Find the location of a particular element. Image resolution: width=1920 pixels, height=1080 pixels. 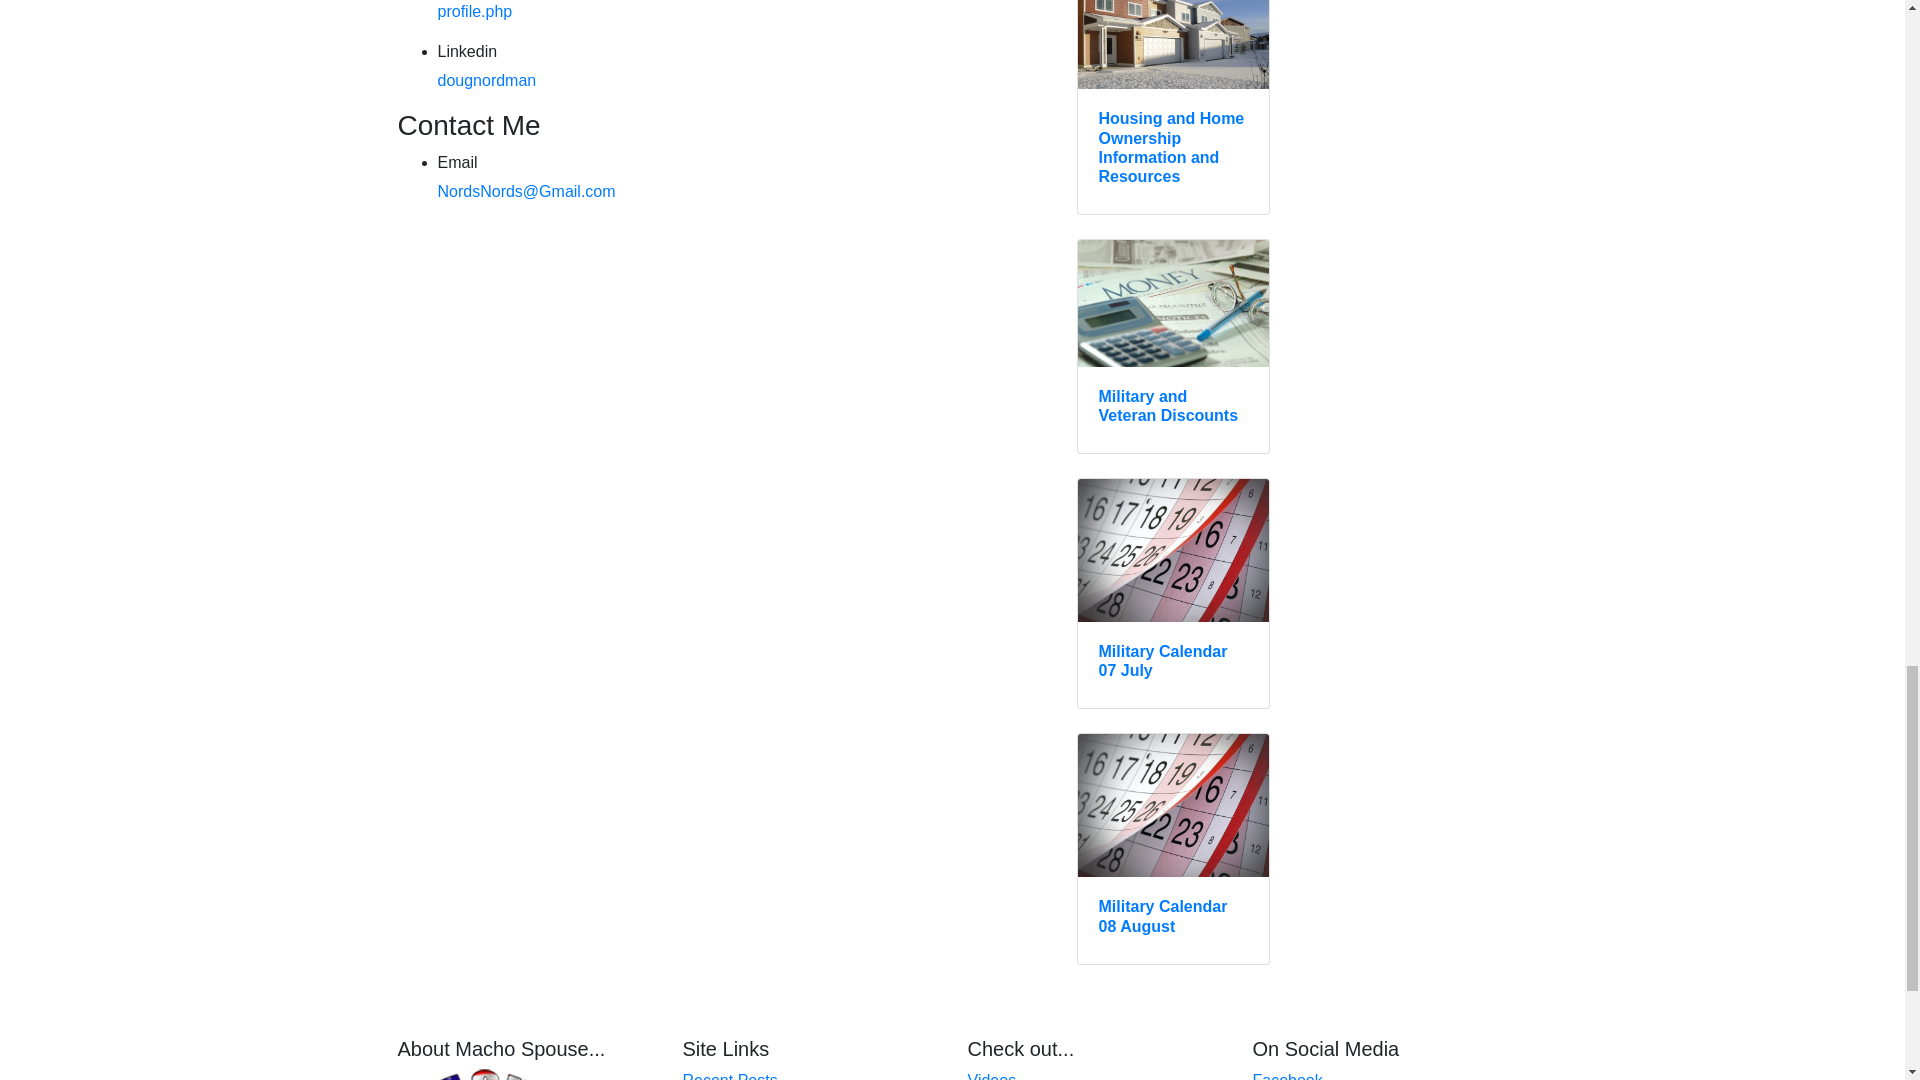

Email is located at coordinates (526, 190).